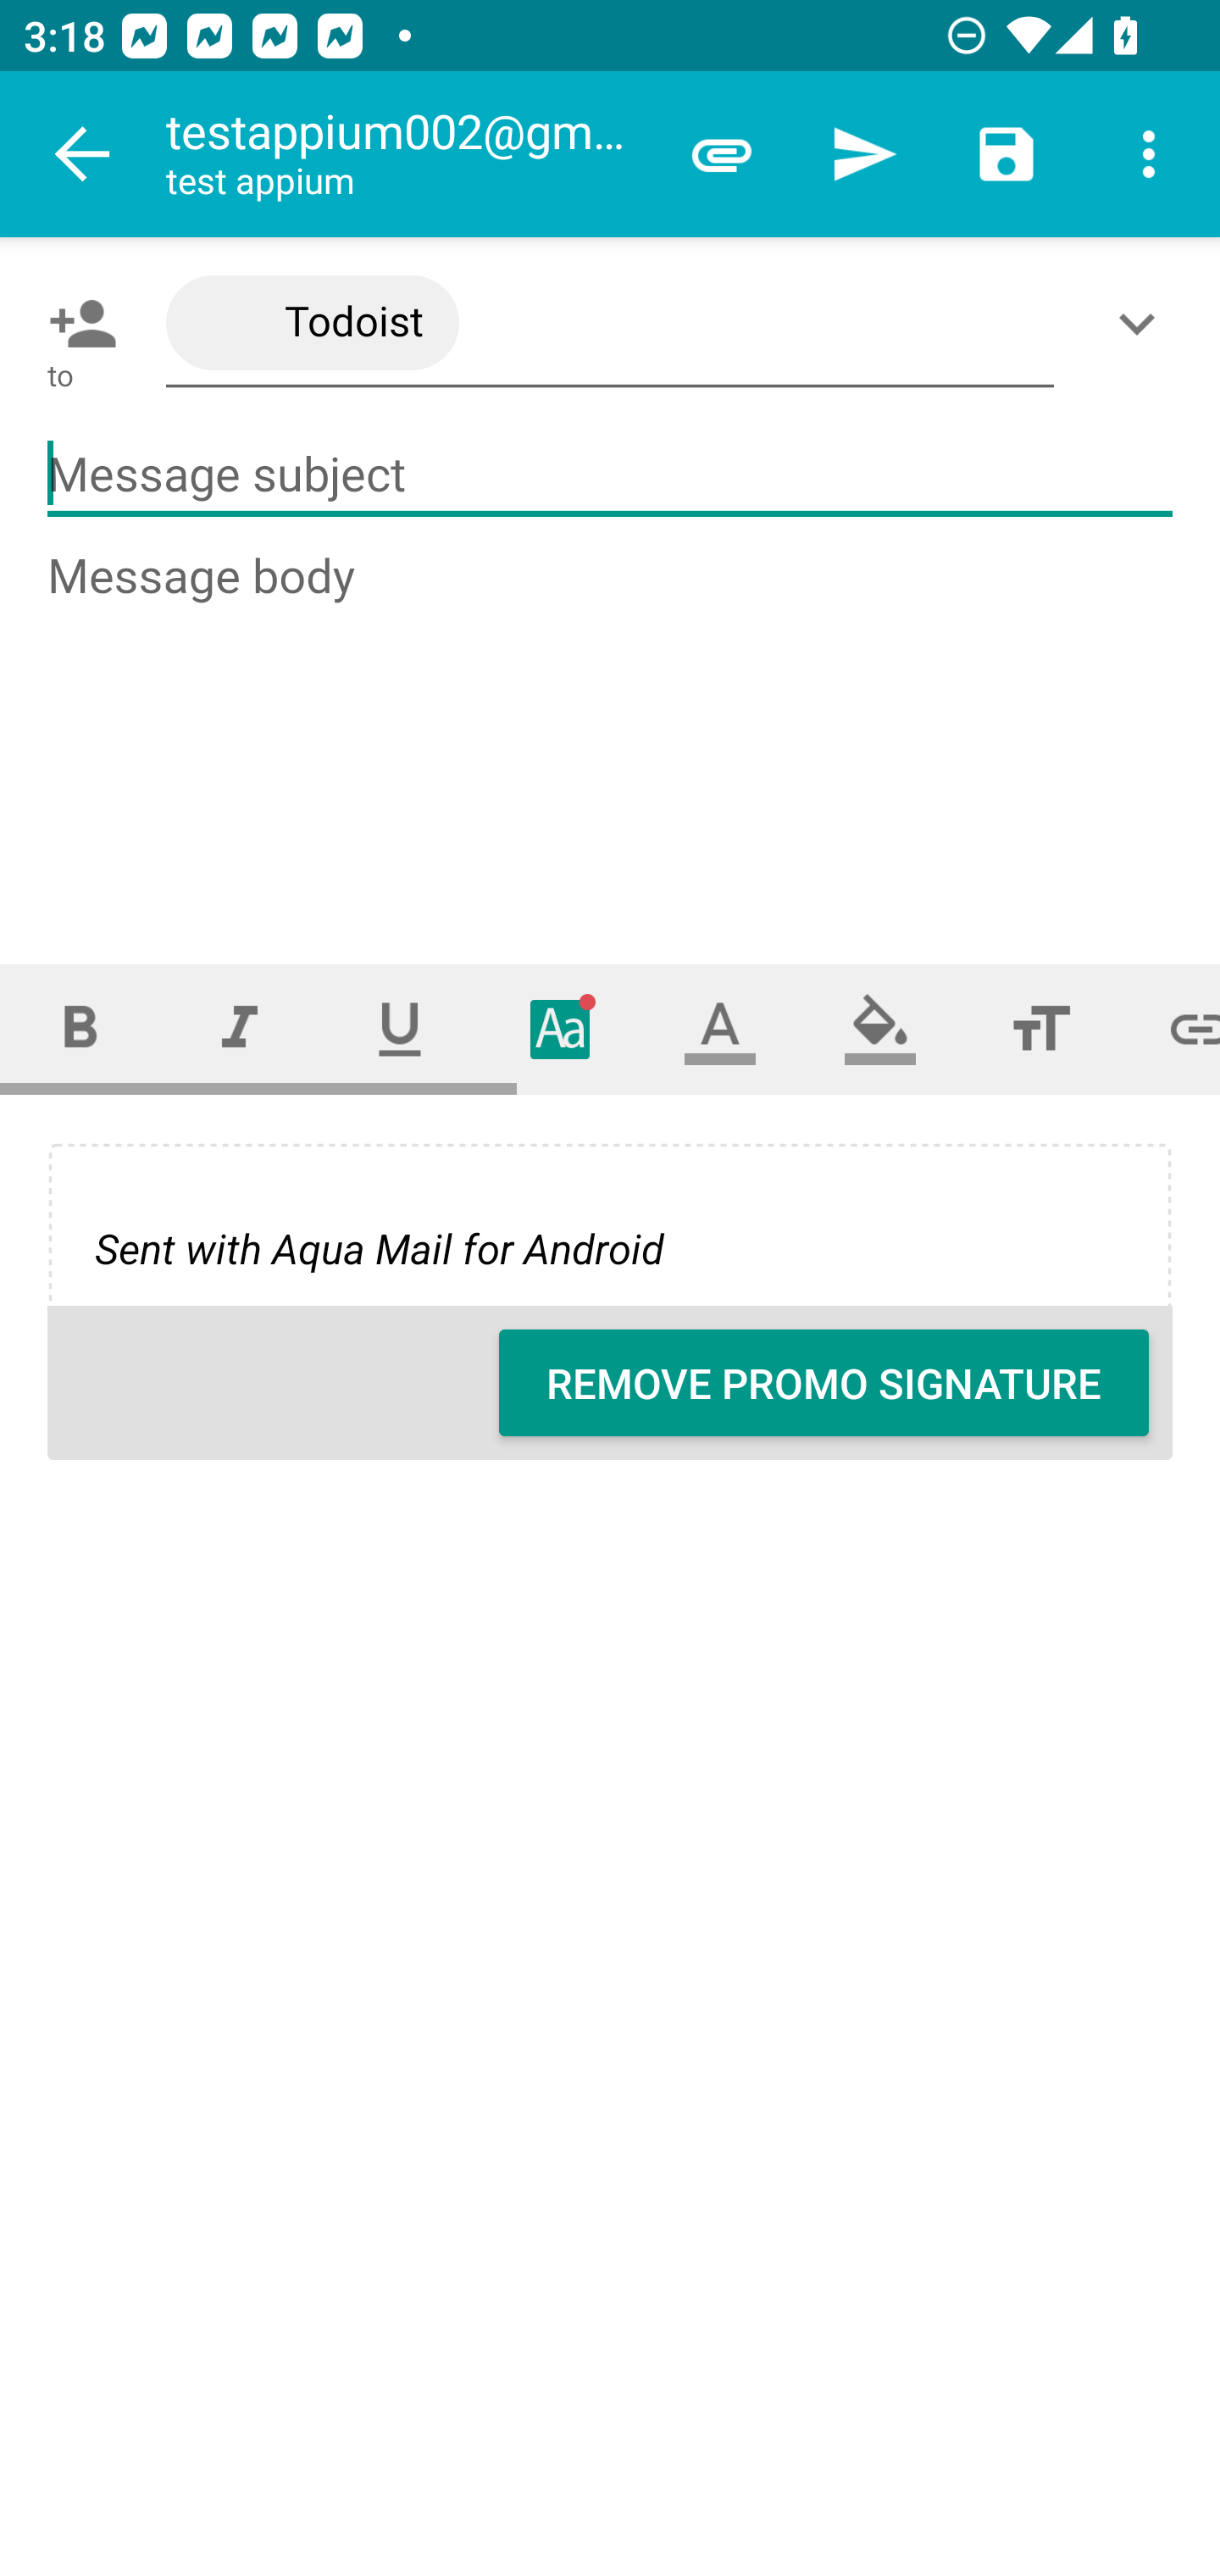 The height and width of the screenshot is (2576, 1220). Describe the element at coordinates (612, 727) in the screenshot. I see `Message body` at that location.